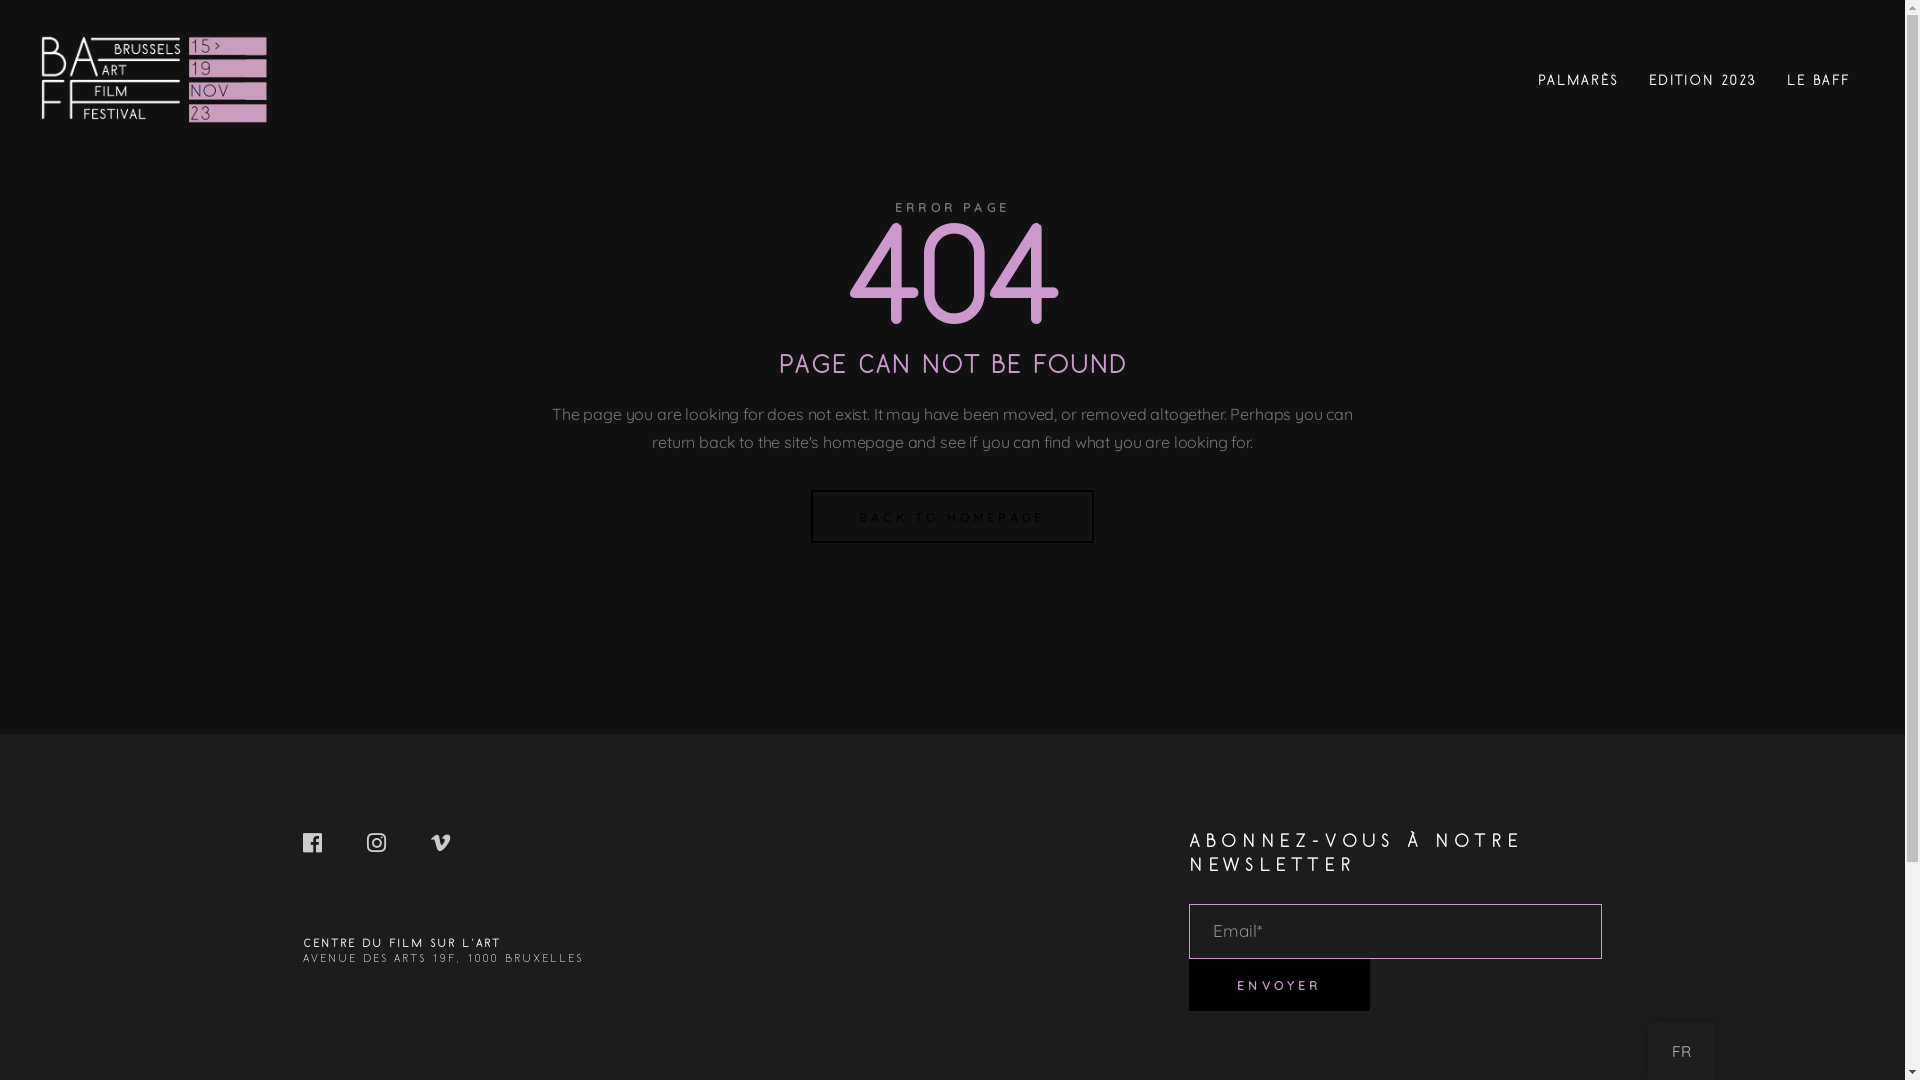 This screenshot has height=1080, width=1920. Describe the element at coordinates (1682, 1052) in the screenshot. I see `FR` at that location.